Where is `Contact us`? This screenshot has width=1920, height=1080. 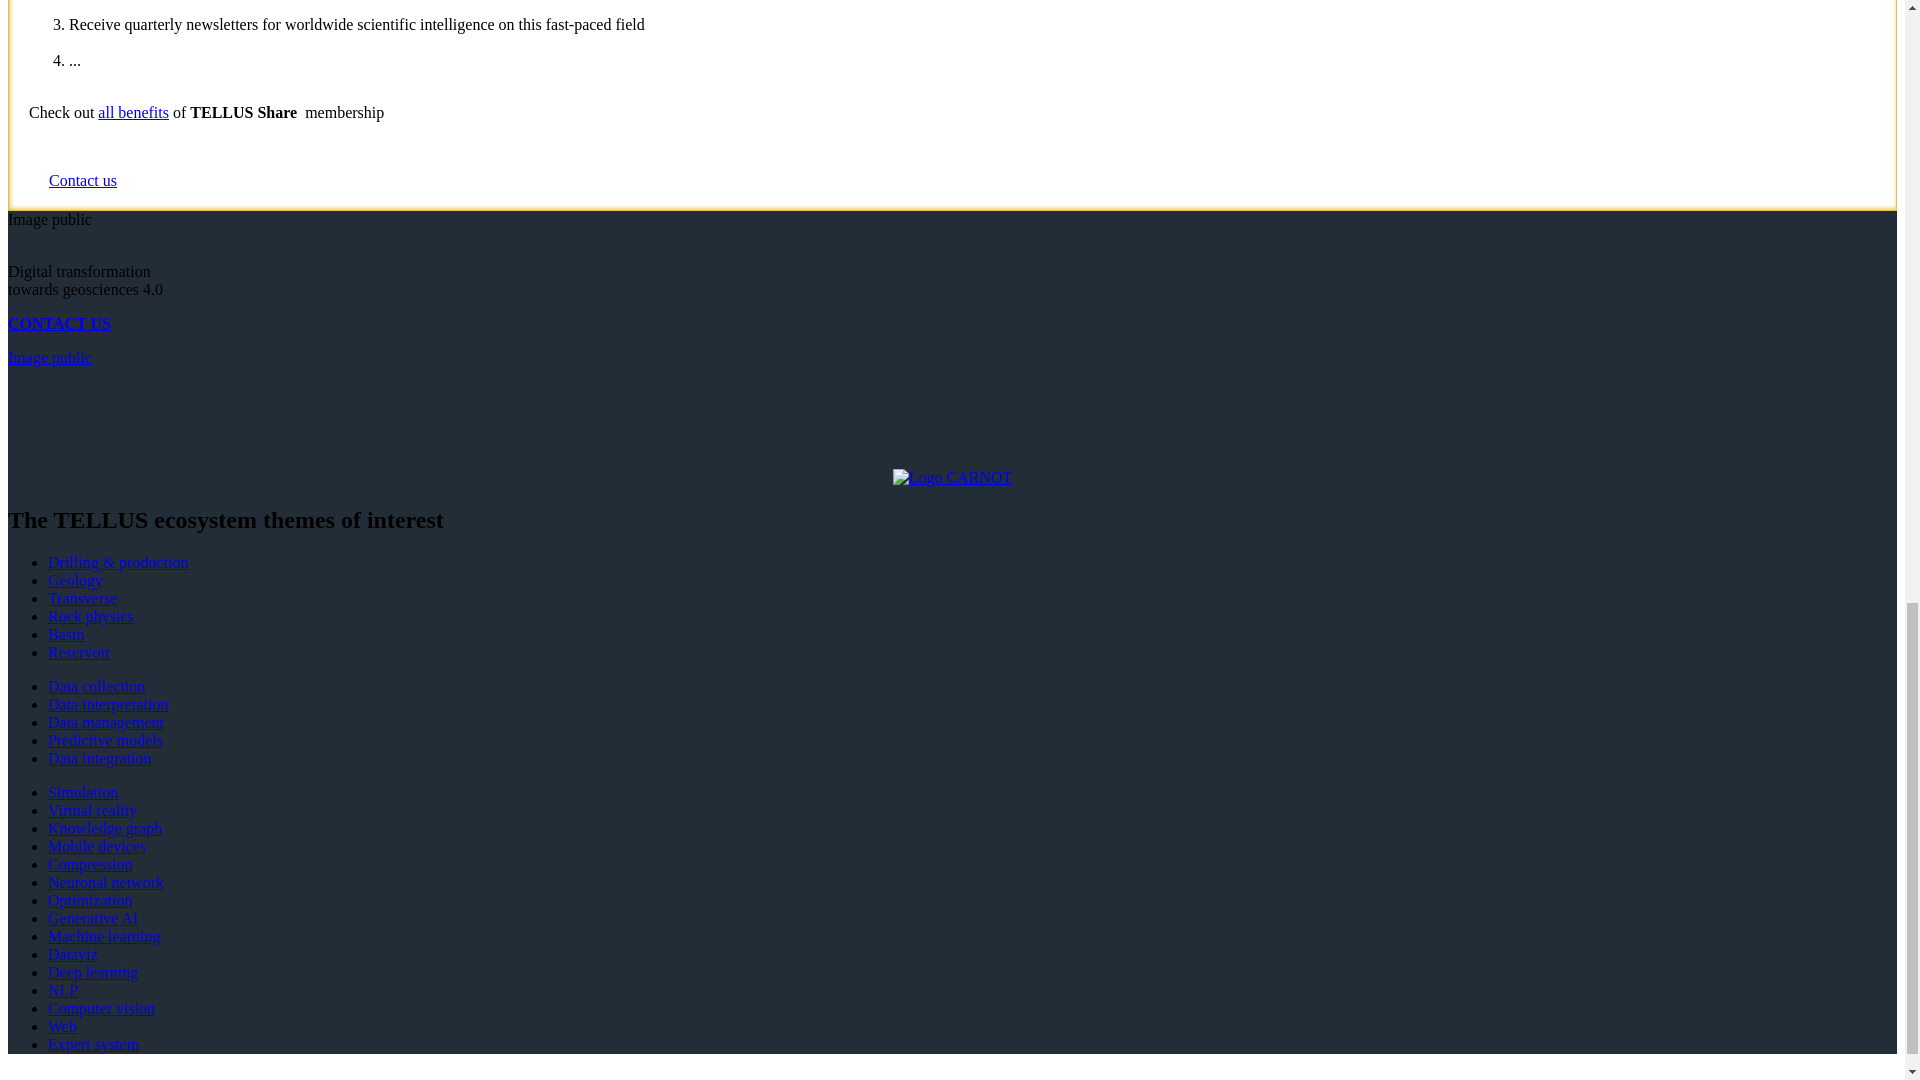
Contact us is located at coordinates (83, 180).